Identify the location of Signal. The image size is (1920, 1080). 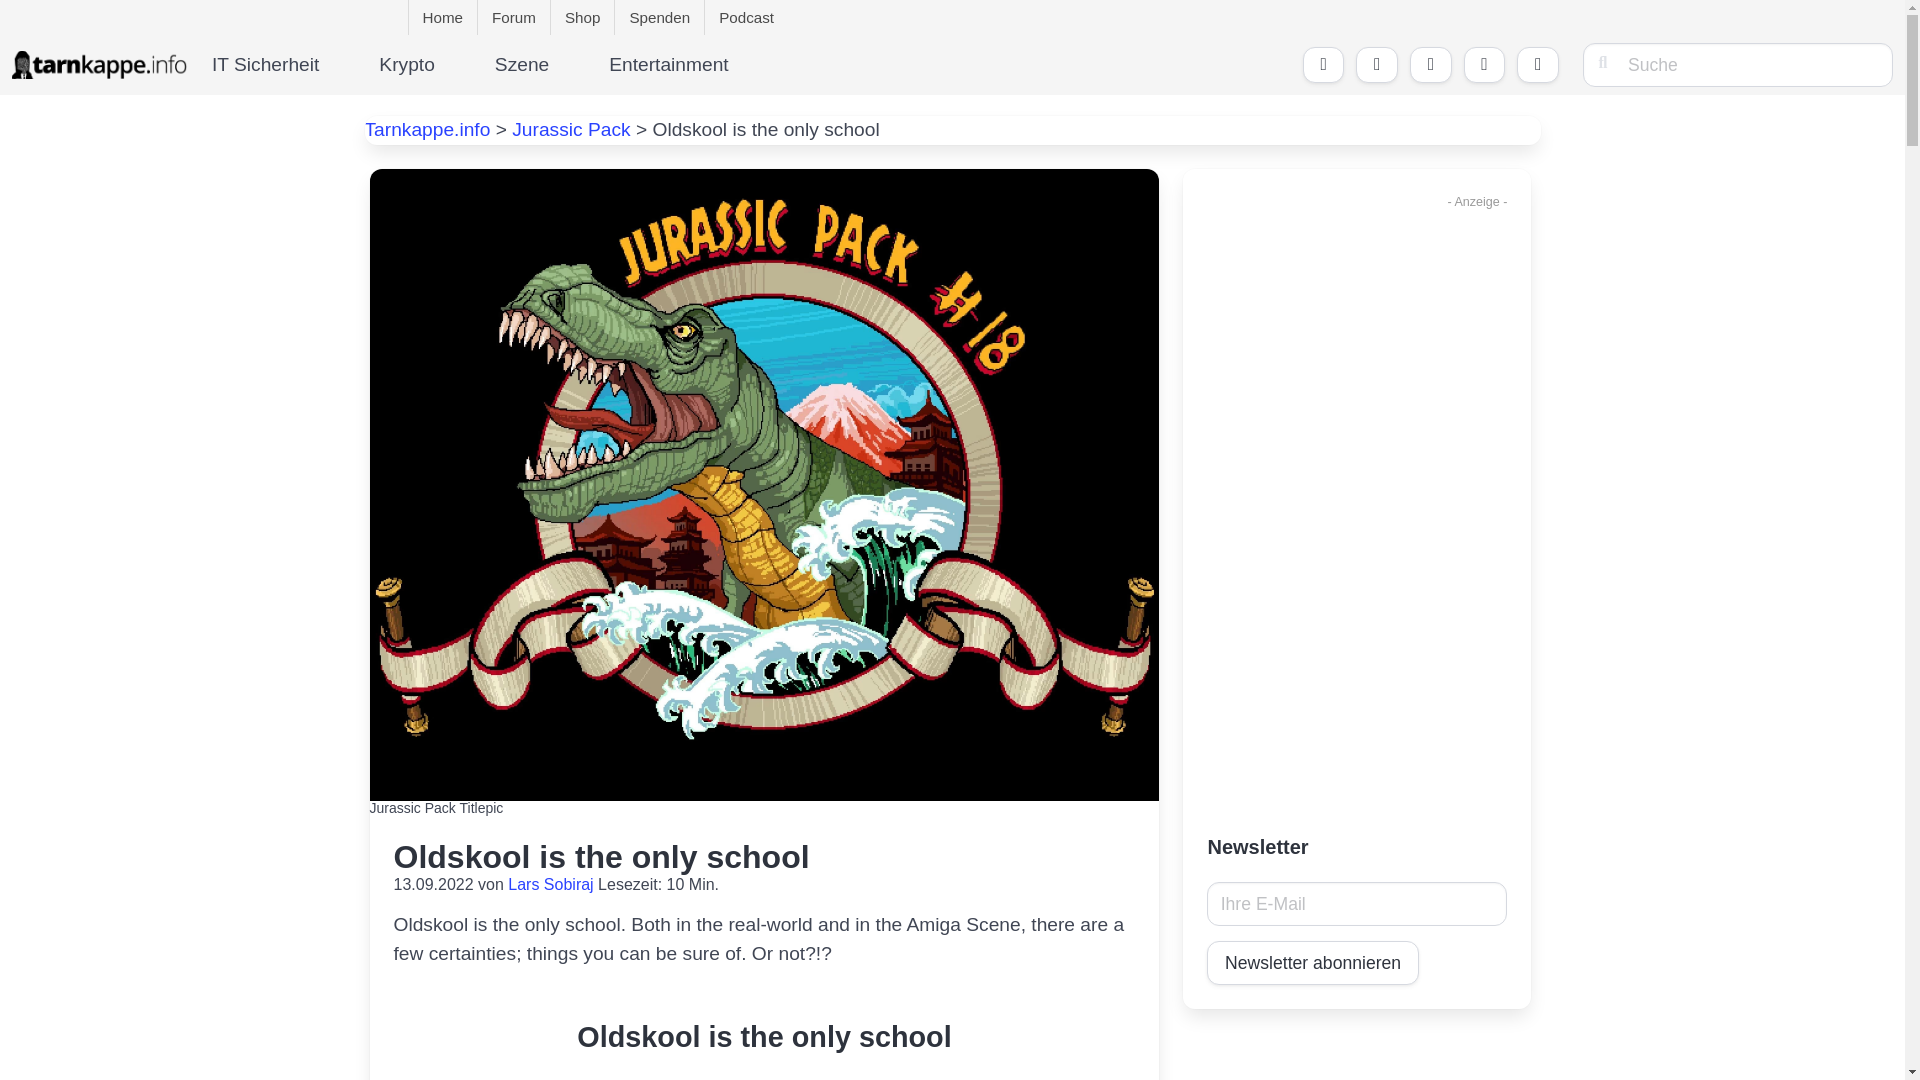
(1430, 64).